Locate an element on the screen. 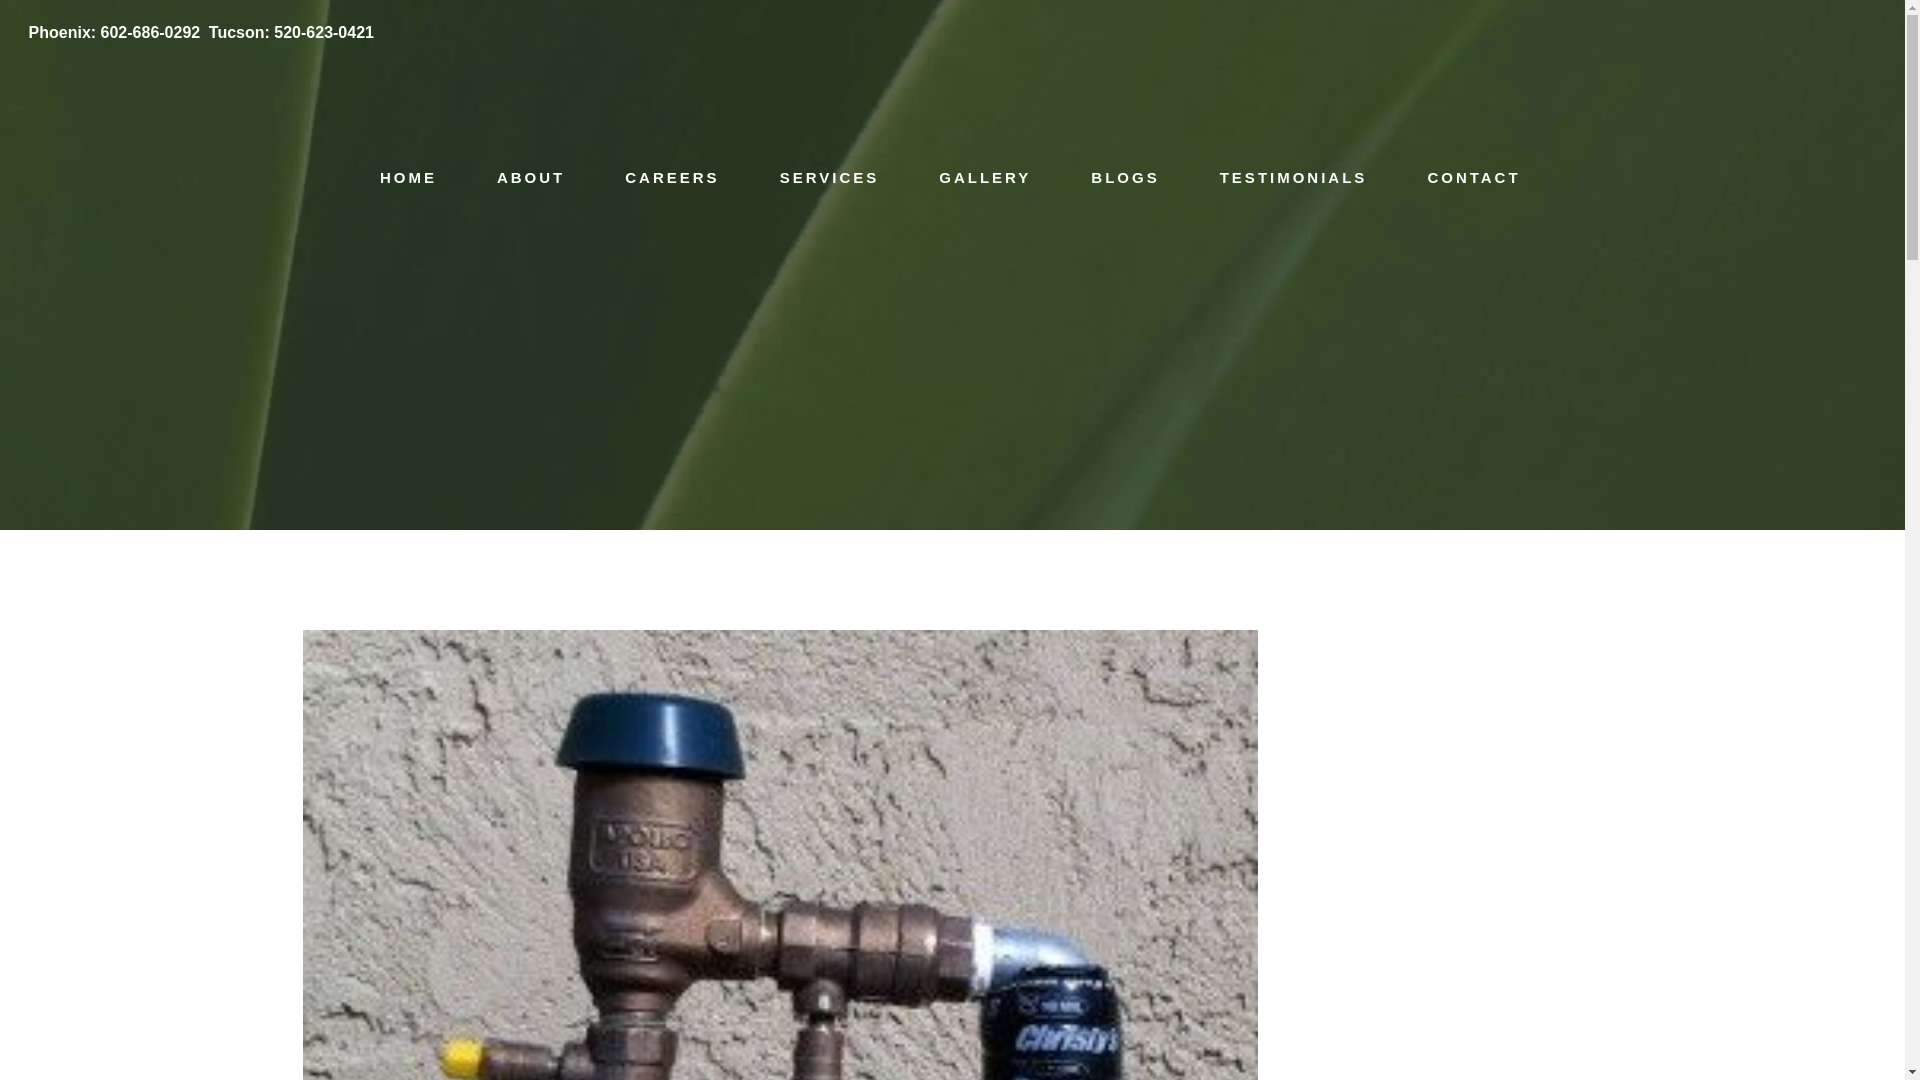 The width and height of the screenshot is (1920, 1080). CAREERS is located at coordinates (672, 178).